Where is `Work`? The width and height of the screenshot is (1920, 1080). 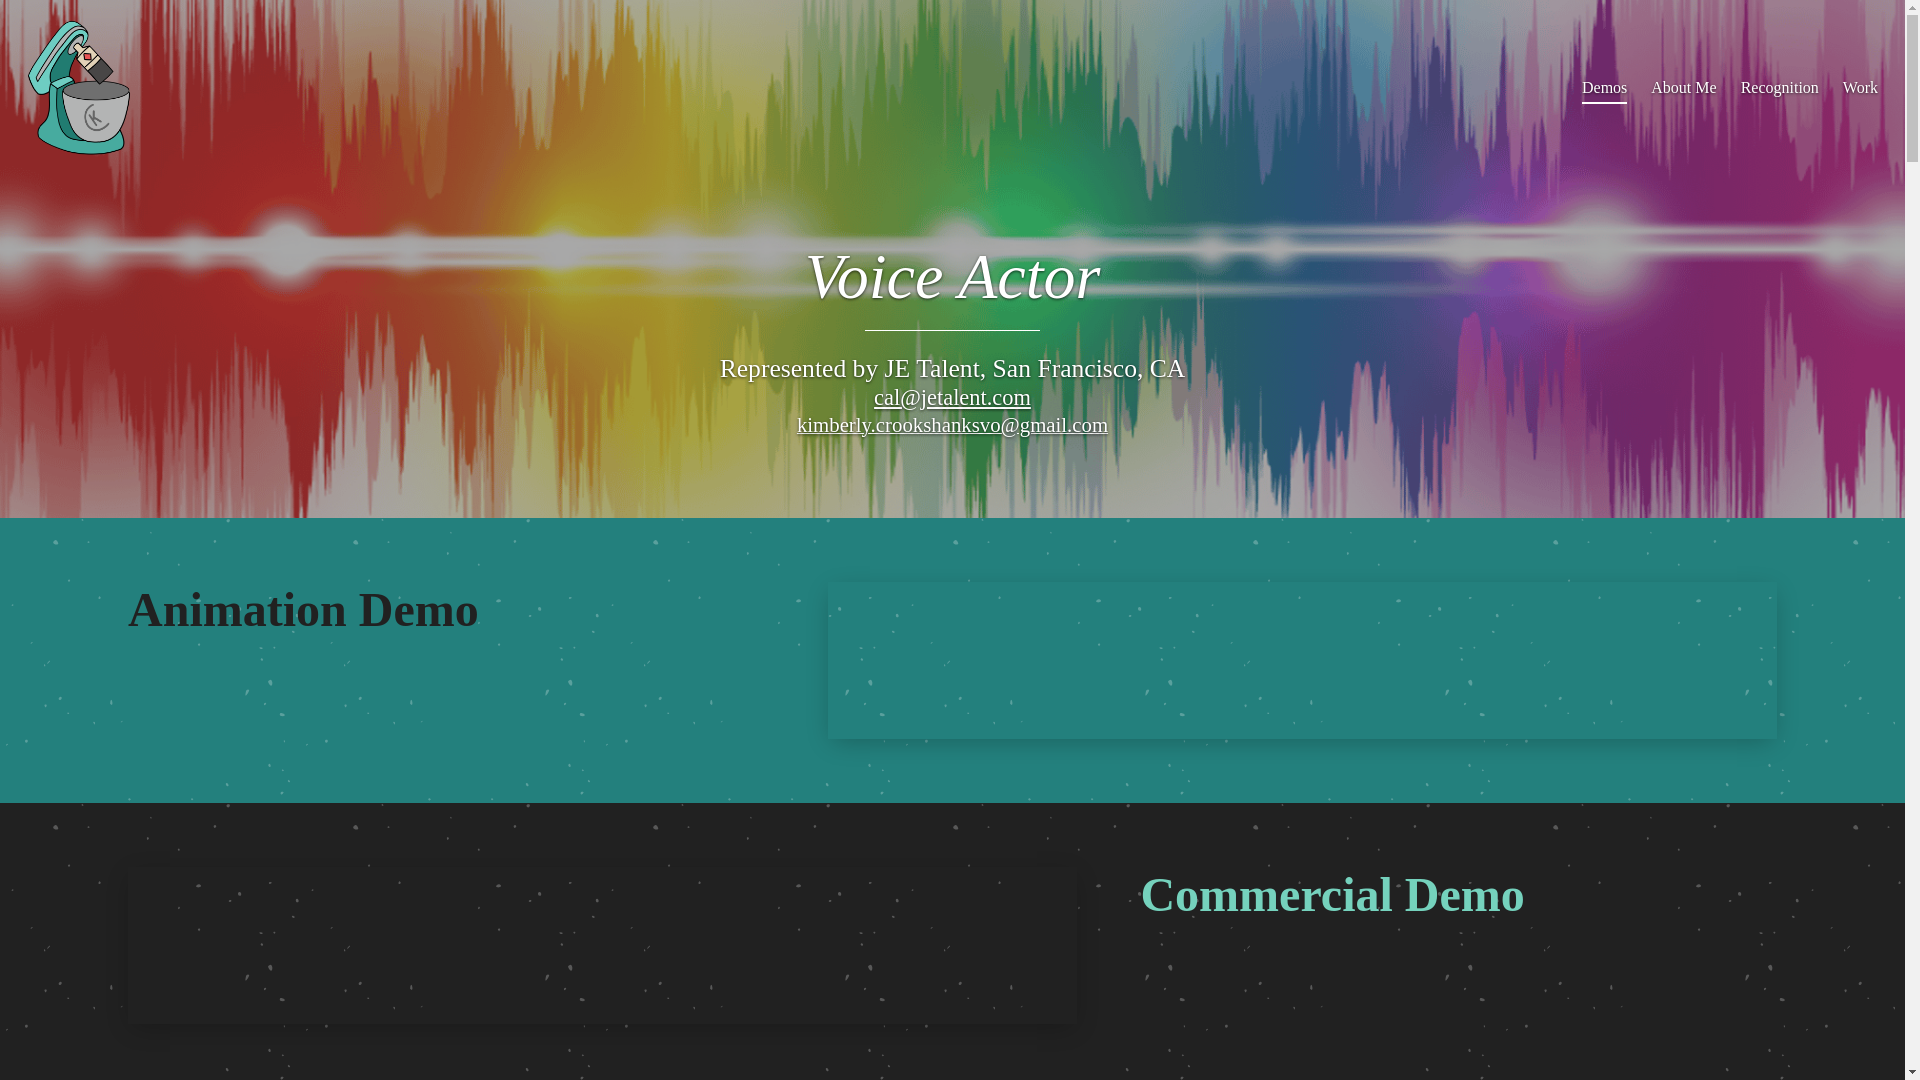
Work is located at coordinates (1860, 87).